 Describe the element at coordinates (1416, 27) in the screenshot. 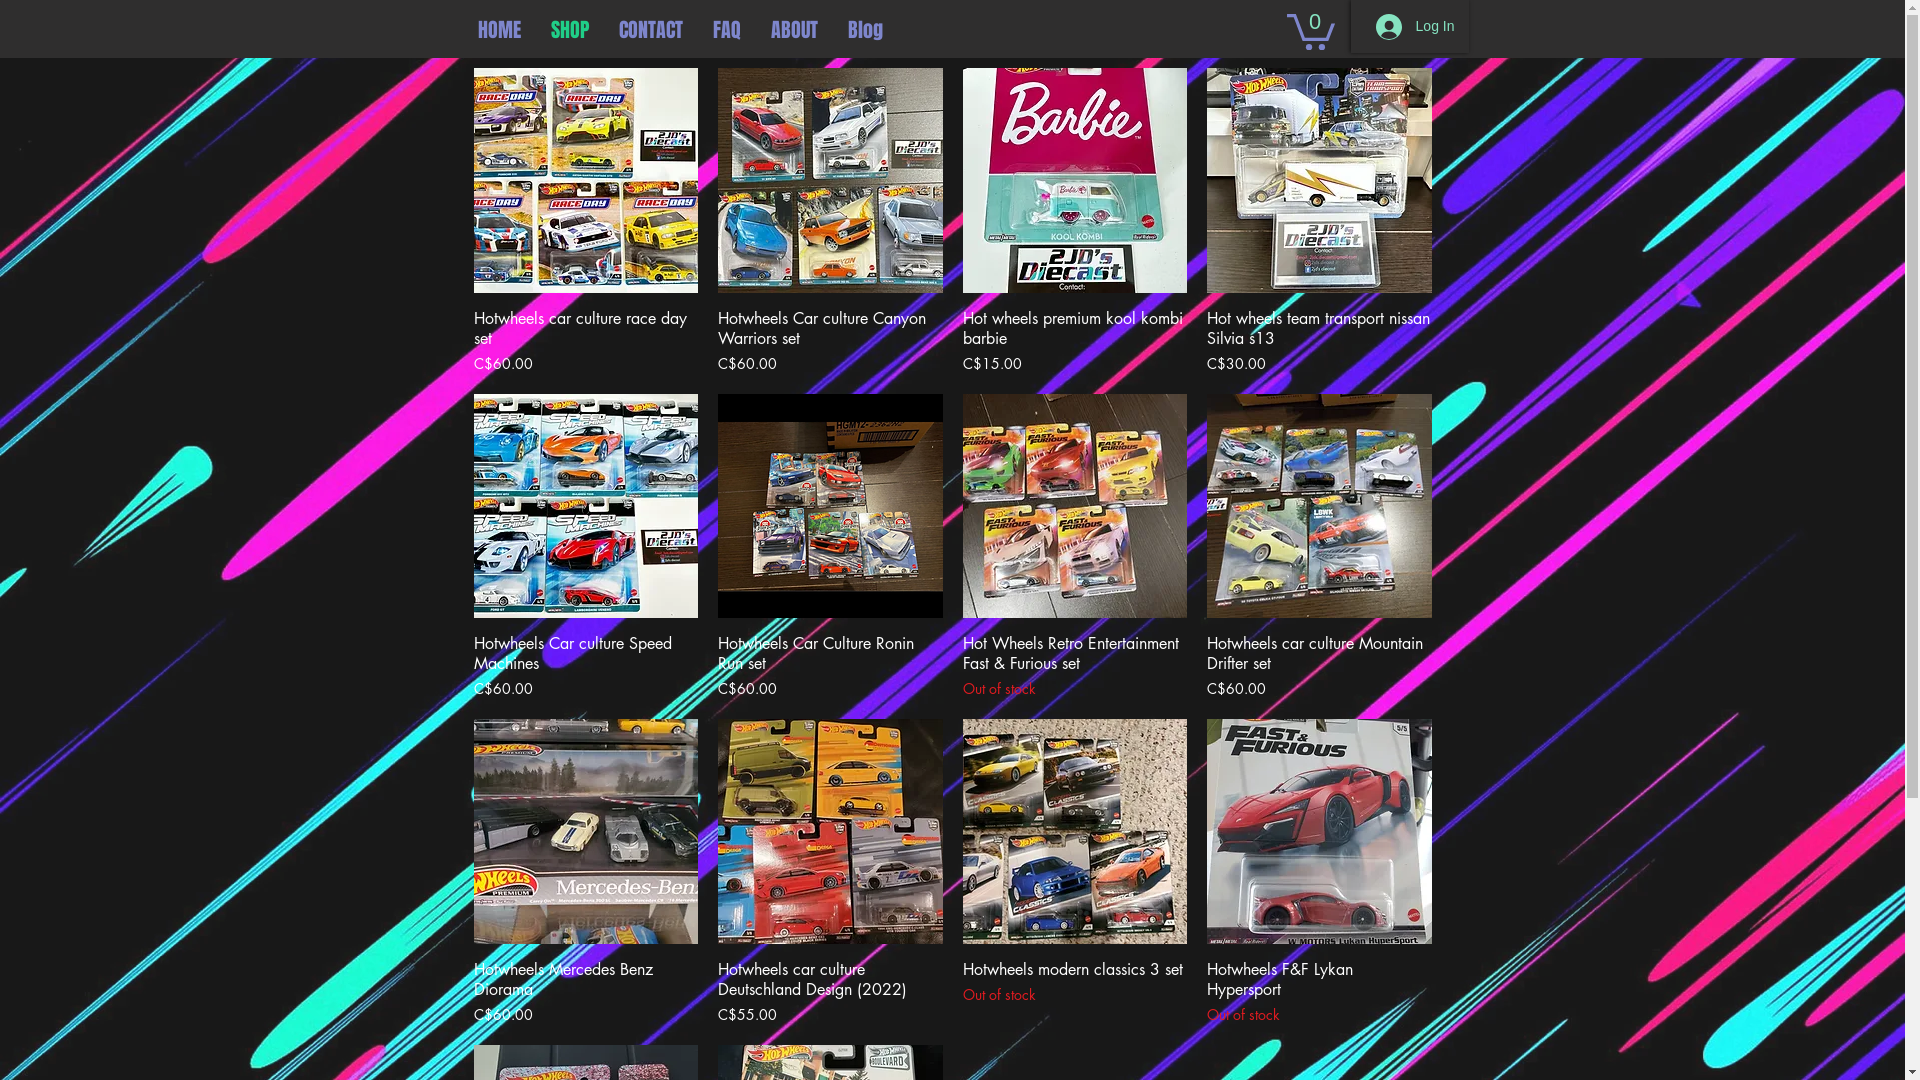

I see `Log In` at that location.